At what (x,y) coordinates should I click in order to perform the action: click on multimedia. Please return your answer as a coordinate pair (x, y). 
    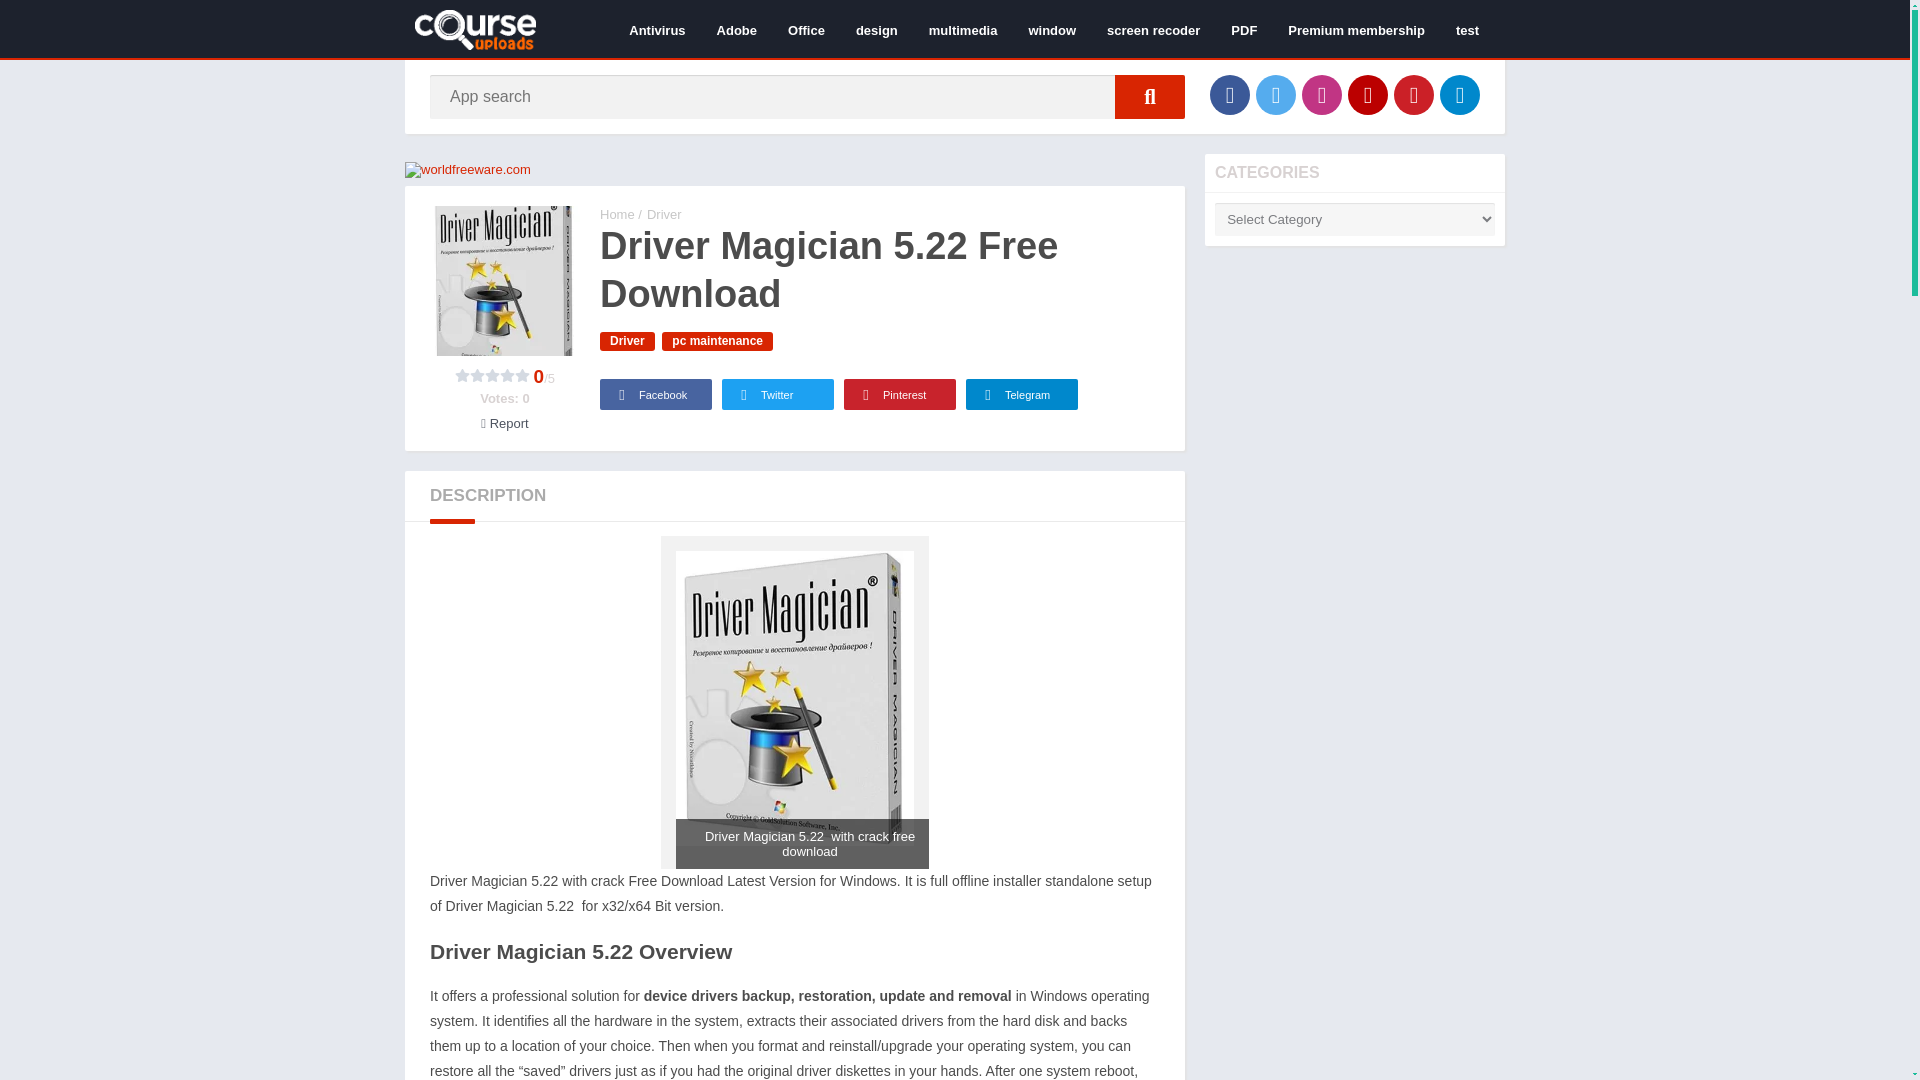
    Looking at the image, I should click on (963, 29).